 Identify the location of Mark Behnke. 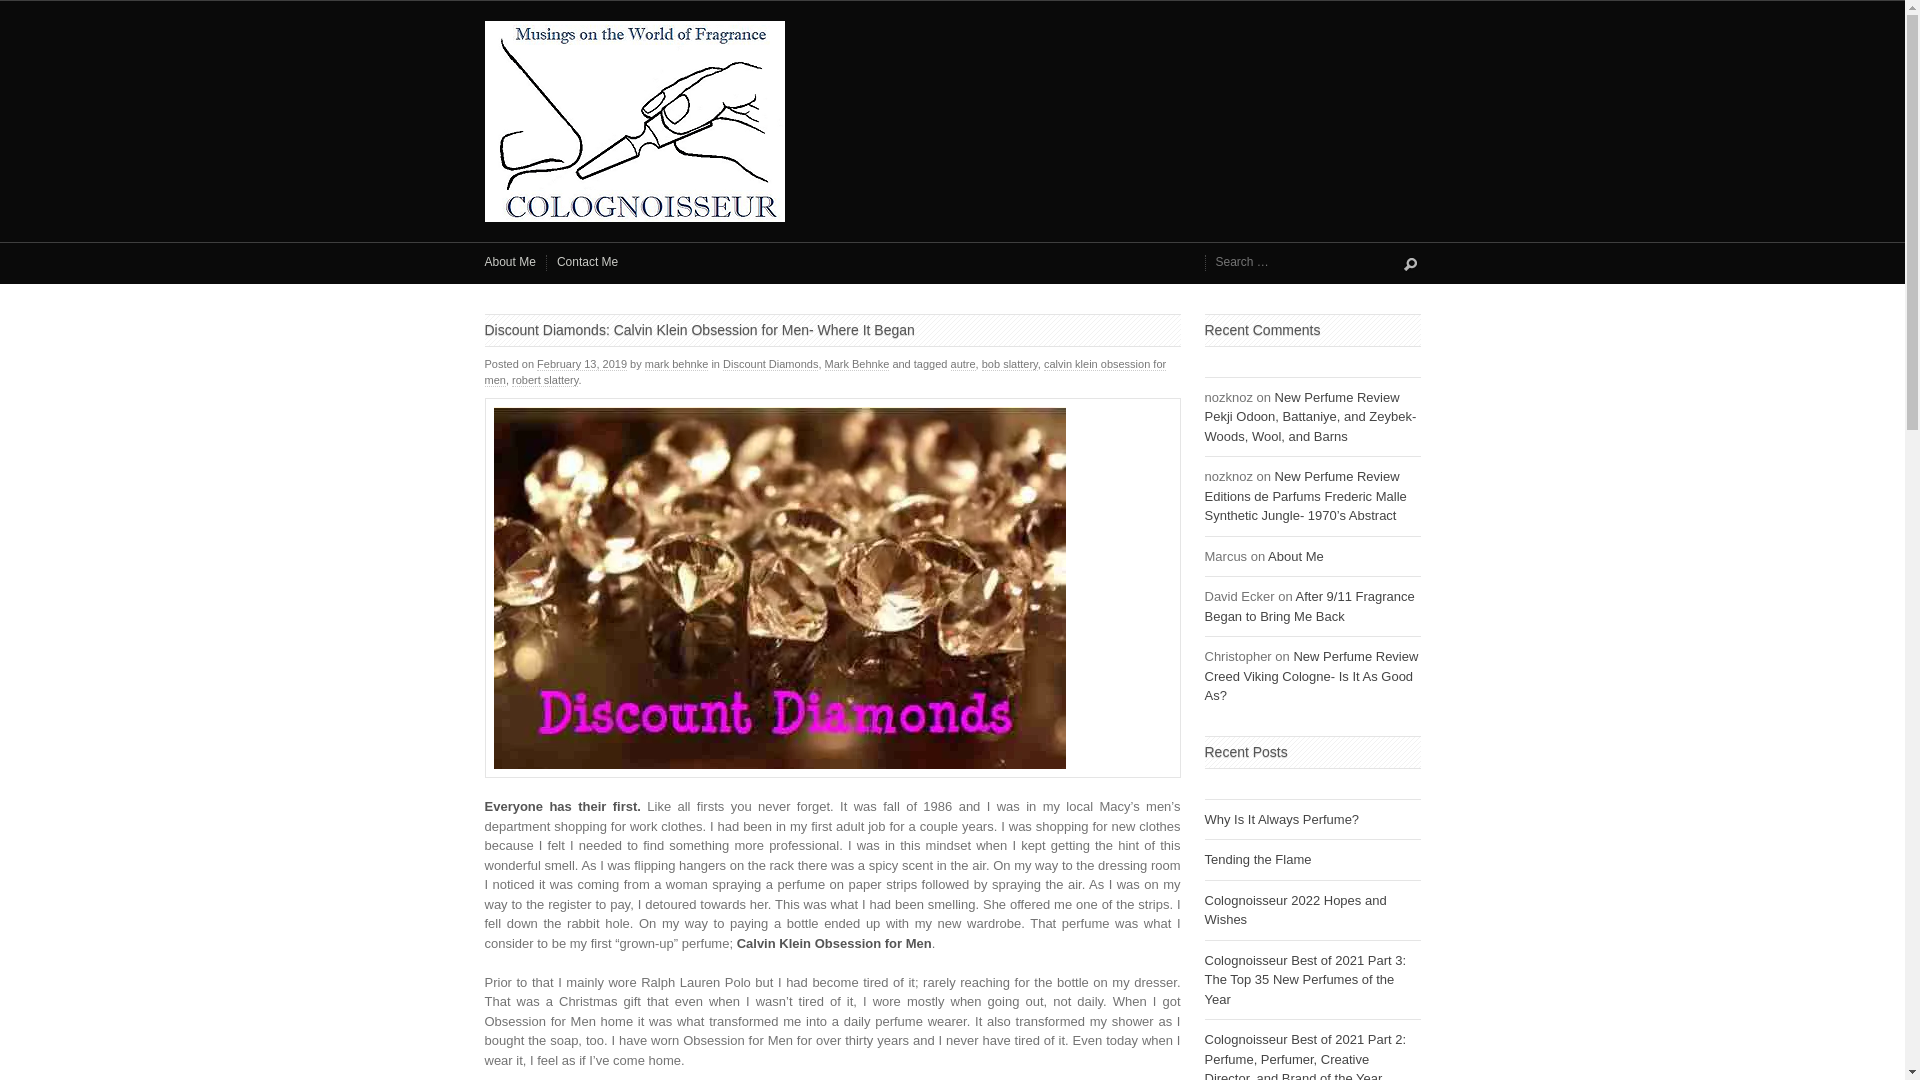
(858, 364).